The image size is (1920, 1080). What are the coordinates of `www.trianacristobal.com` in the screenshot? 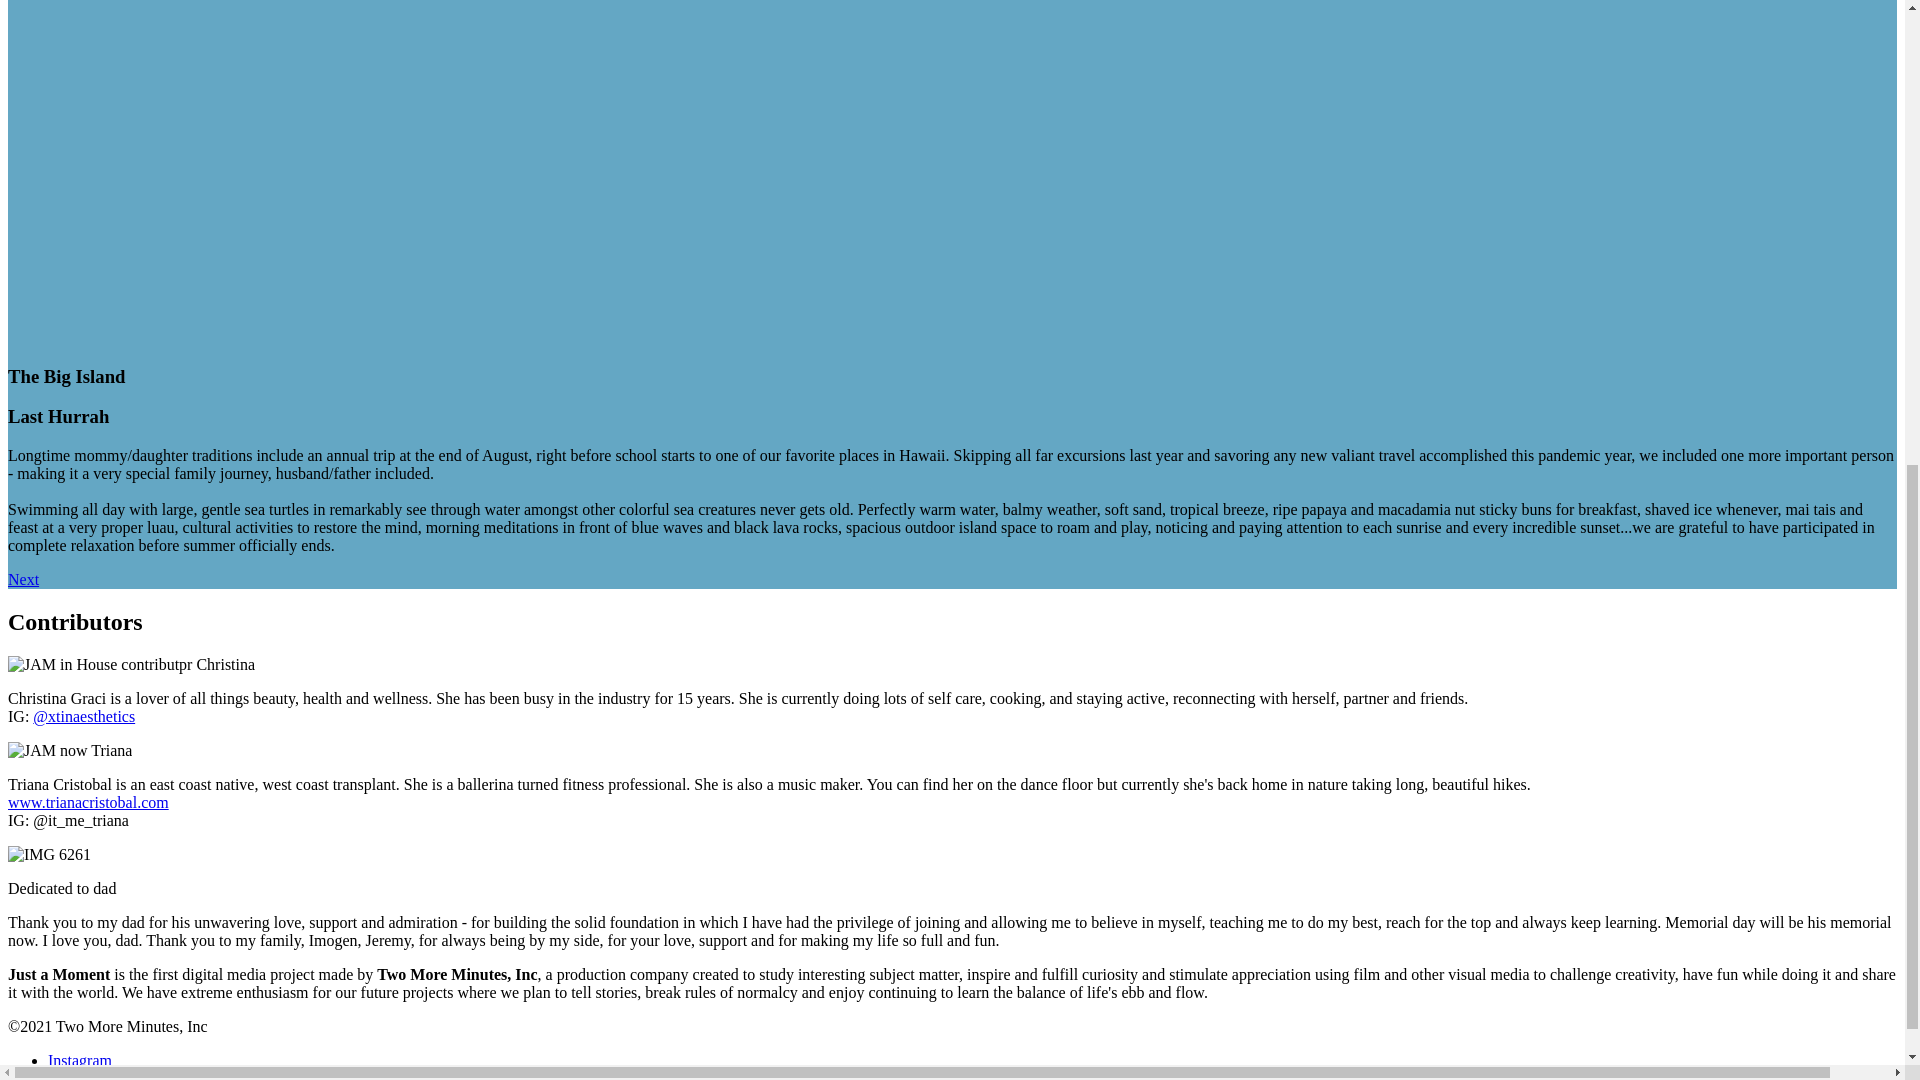 It's located at (88, 802).